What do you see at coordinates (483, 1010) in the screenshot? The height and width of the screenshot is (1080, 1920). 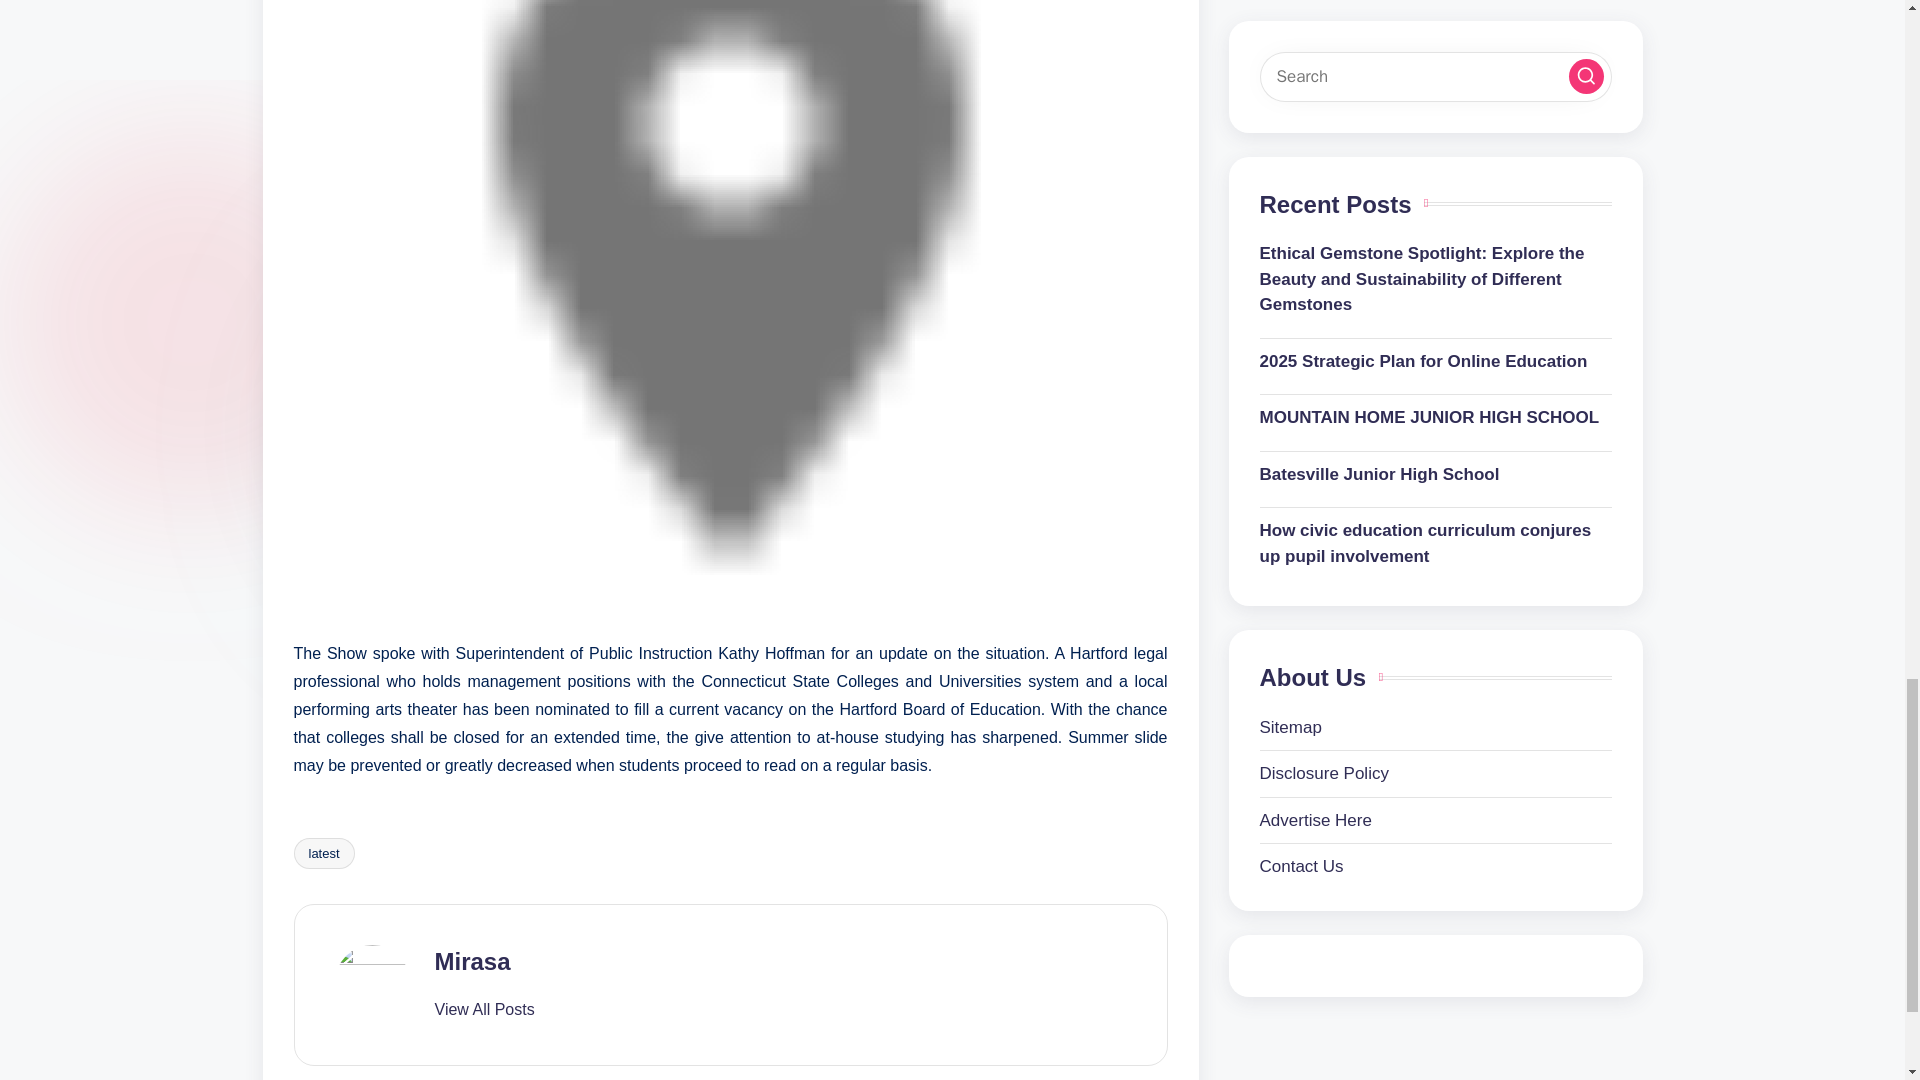 I see `View All Posts` at bounding box center [483, 1010].